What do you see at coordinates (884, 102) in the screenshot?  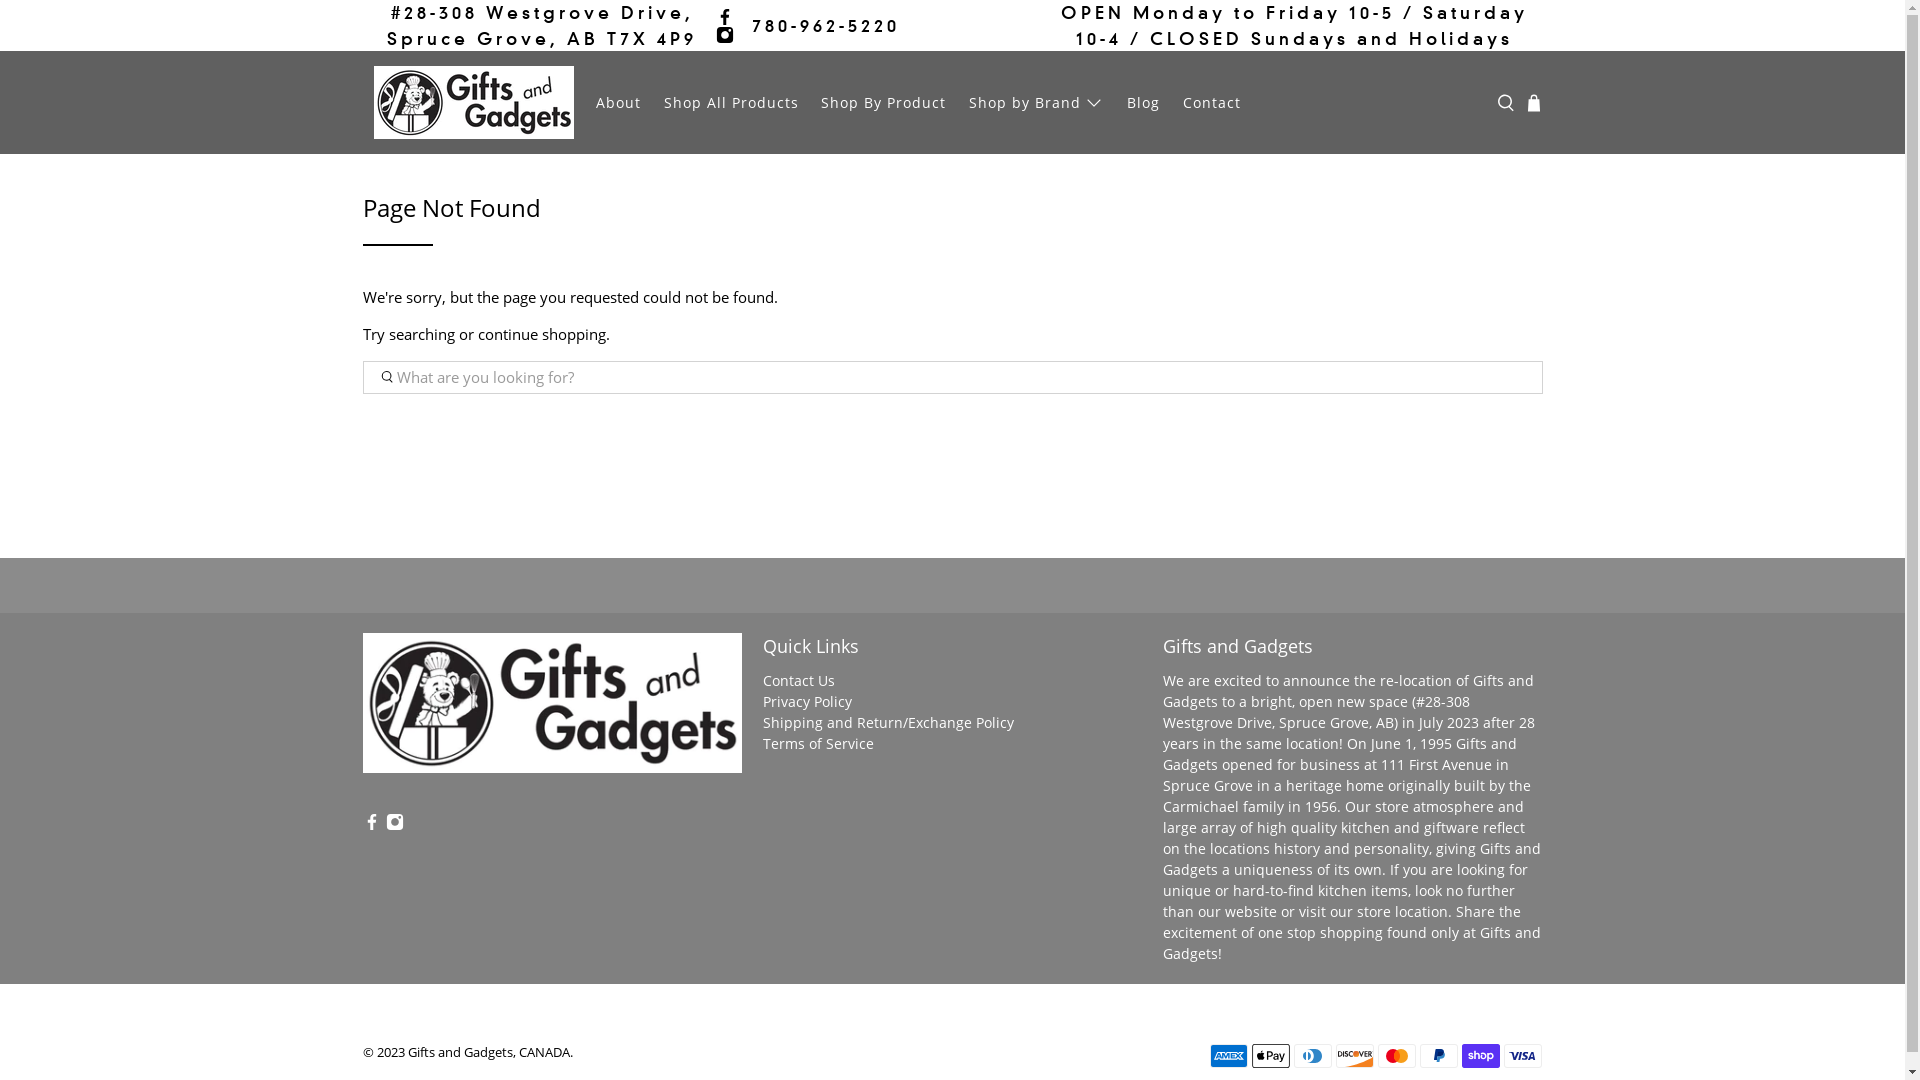 I see `Shop By Product` at bounding box center [884, 102].